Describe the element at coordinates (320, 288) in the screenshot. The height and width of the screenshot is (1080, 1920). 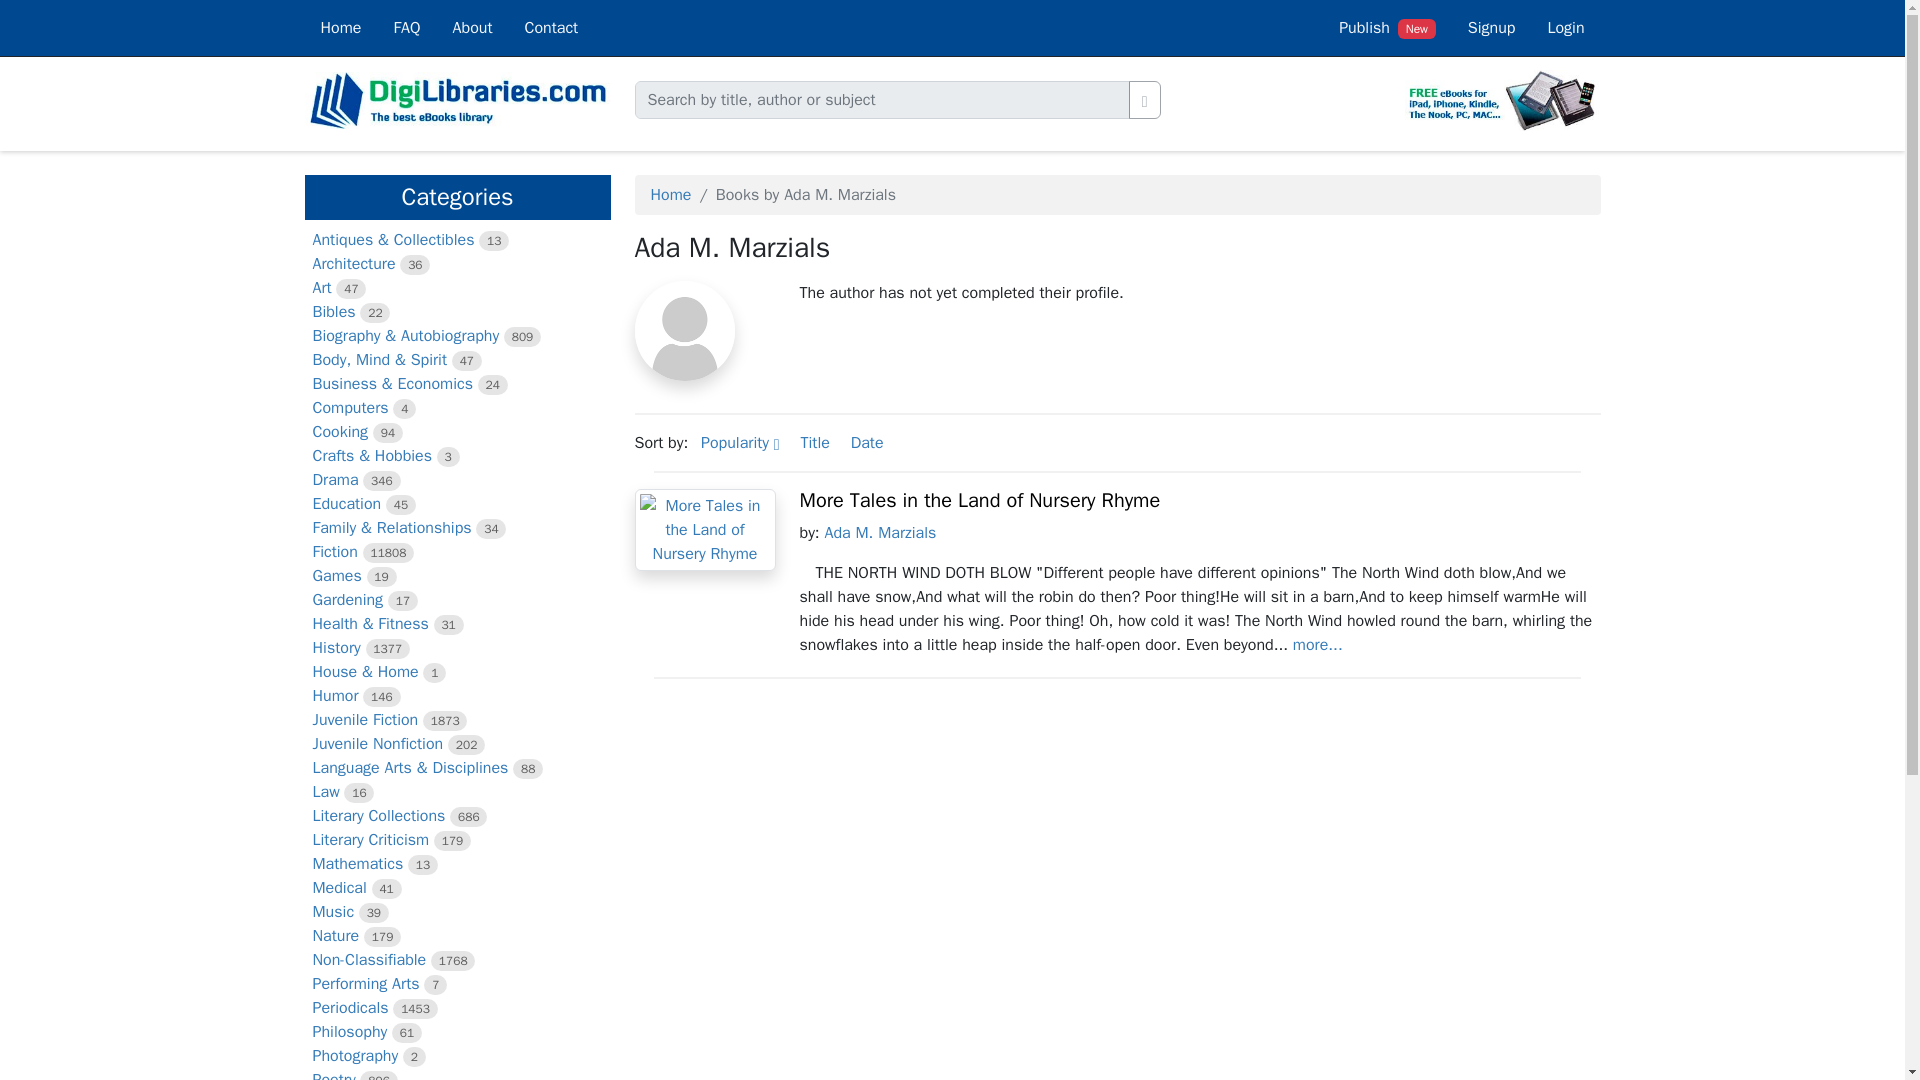
I see `Art` at that location.